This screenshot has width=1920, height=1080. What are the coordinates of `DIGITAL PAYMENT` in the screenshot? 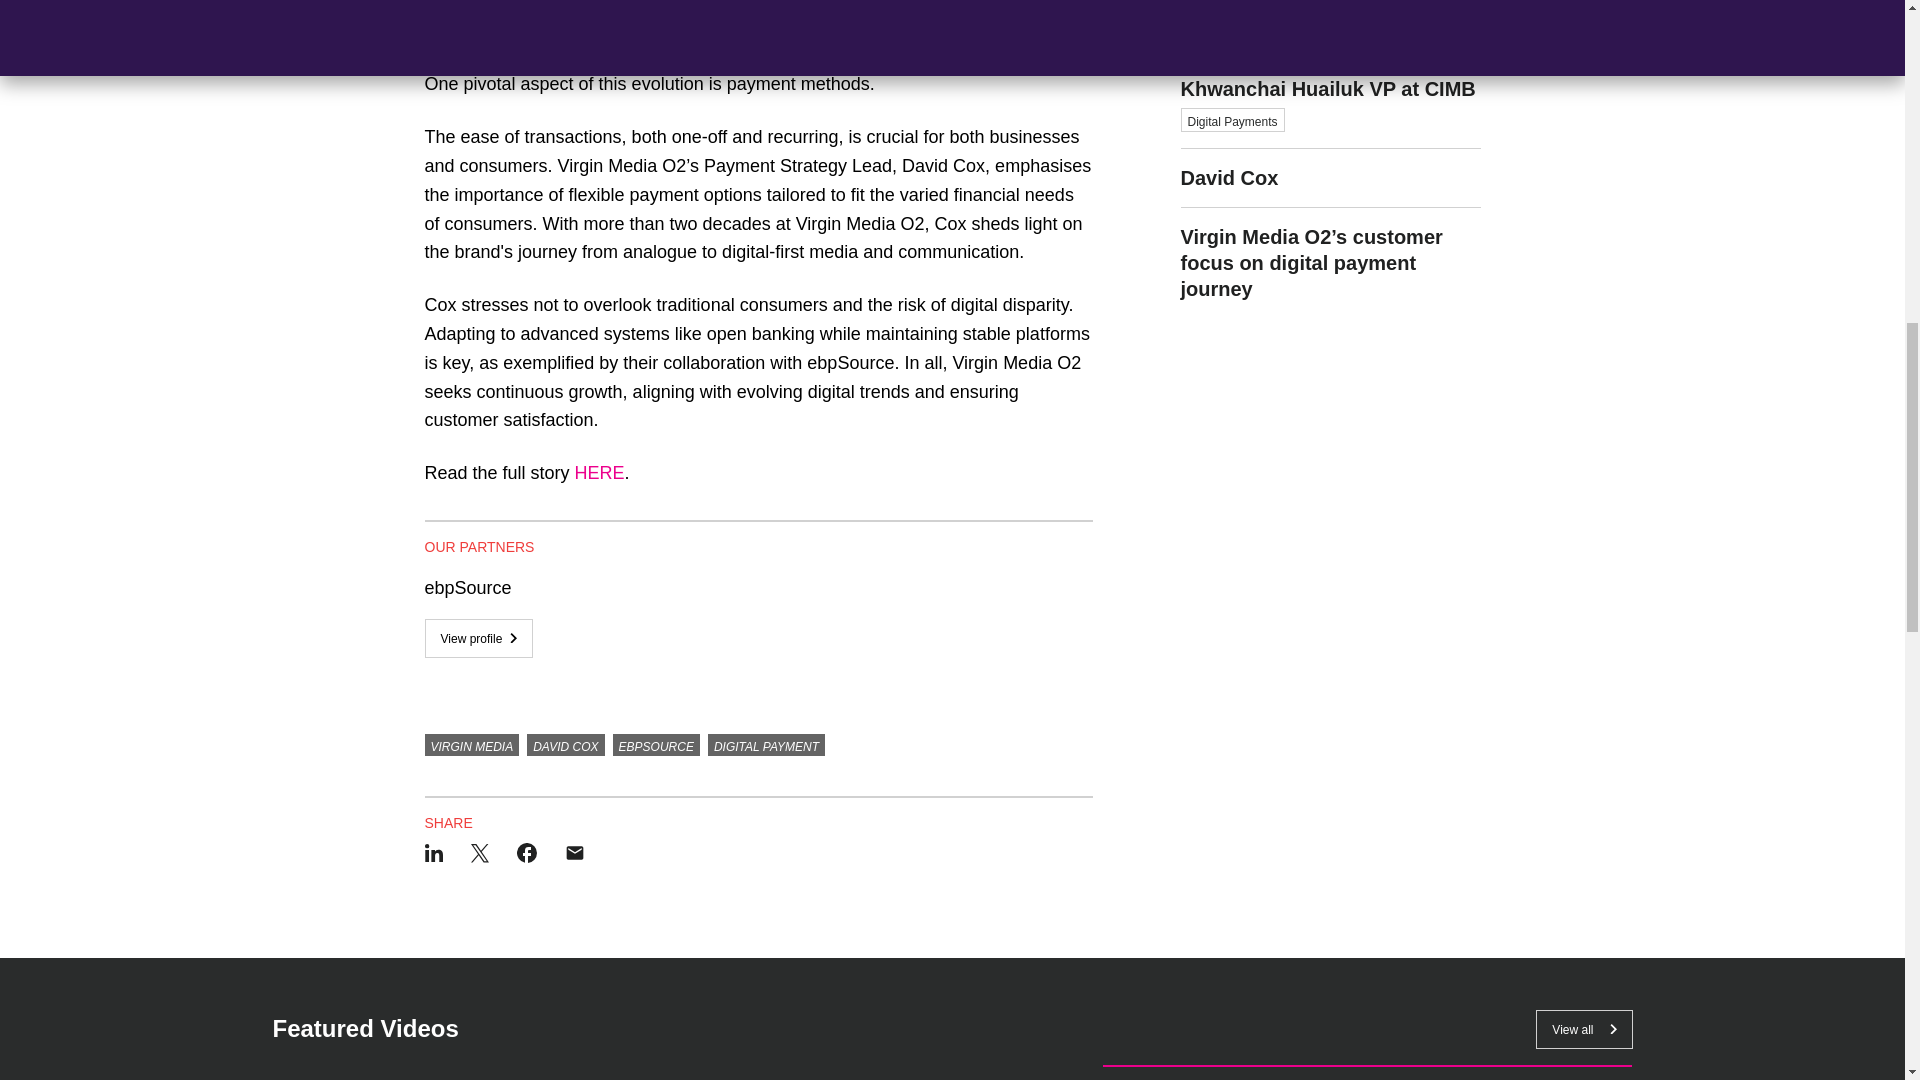 It's located at (766, 745).